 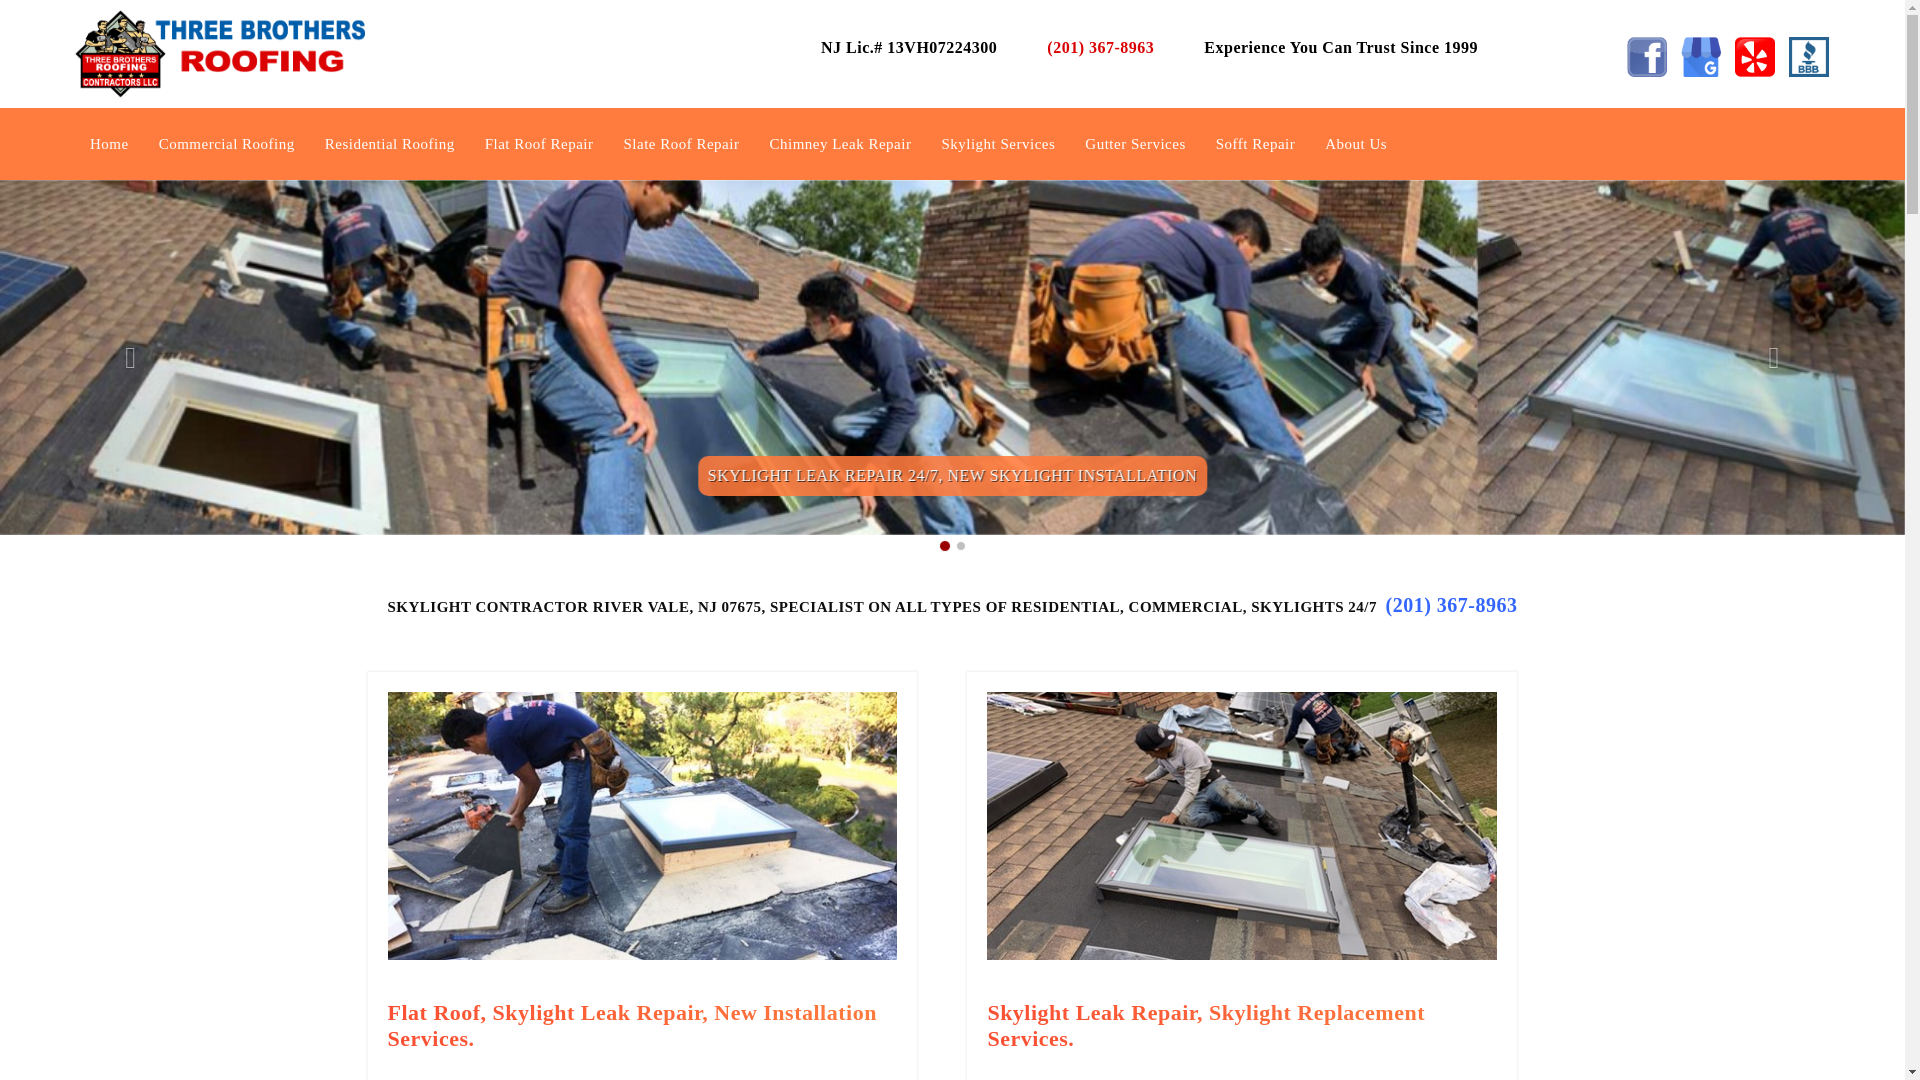 I want to click on Social Media, so click(x=1700, y=56).